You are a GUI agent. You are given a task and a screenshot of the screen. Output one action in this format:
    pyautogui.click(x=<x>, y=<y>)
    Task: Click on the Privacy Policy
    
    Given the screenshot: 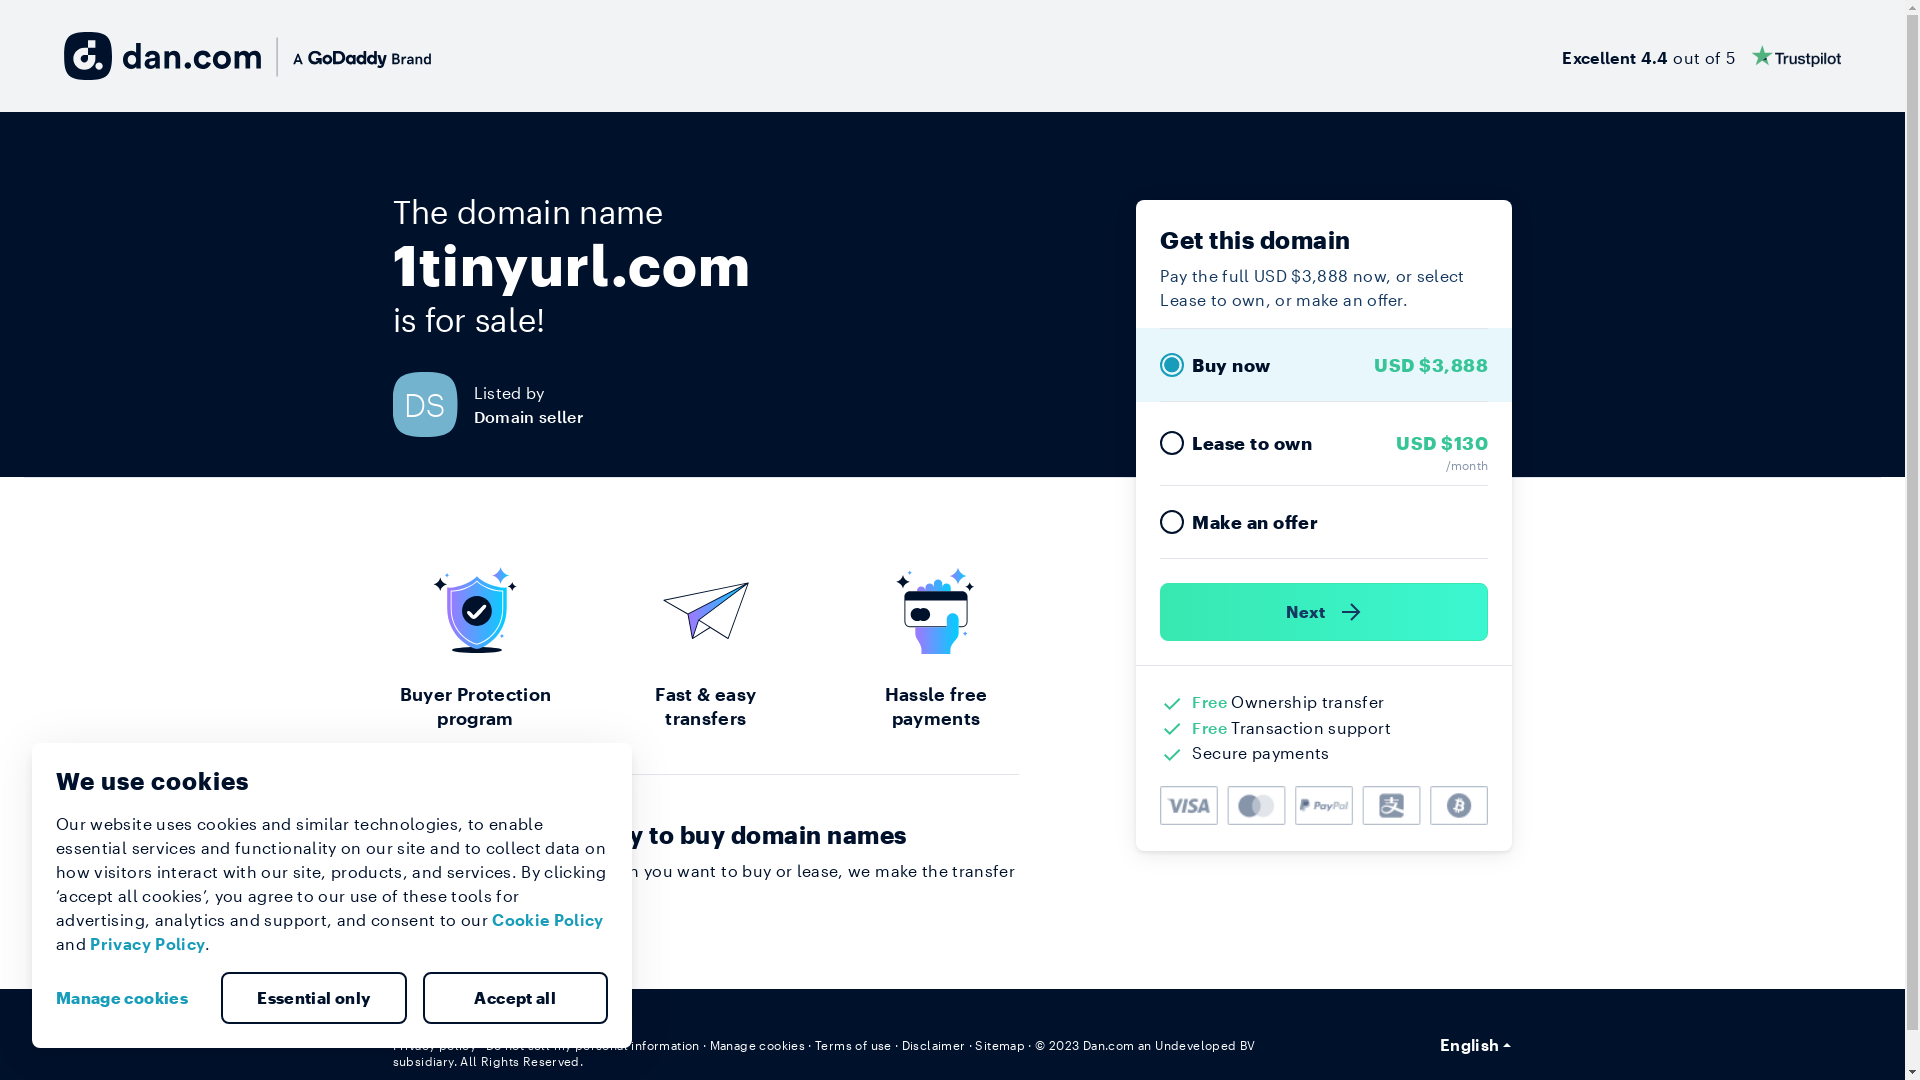 What is the action you would take?
    pyautogui.click(x=148, y=944)
    